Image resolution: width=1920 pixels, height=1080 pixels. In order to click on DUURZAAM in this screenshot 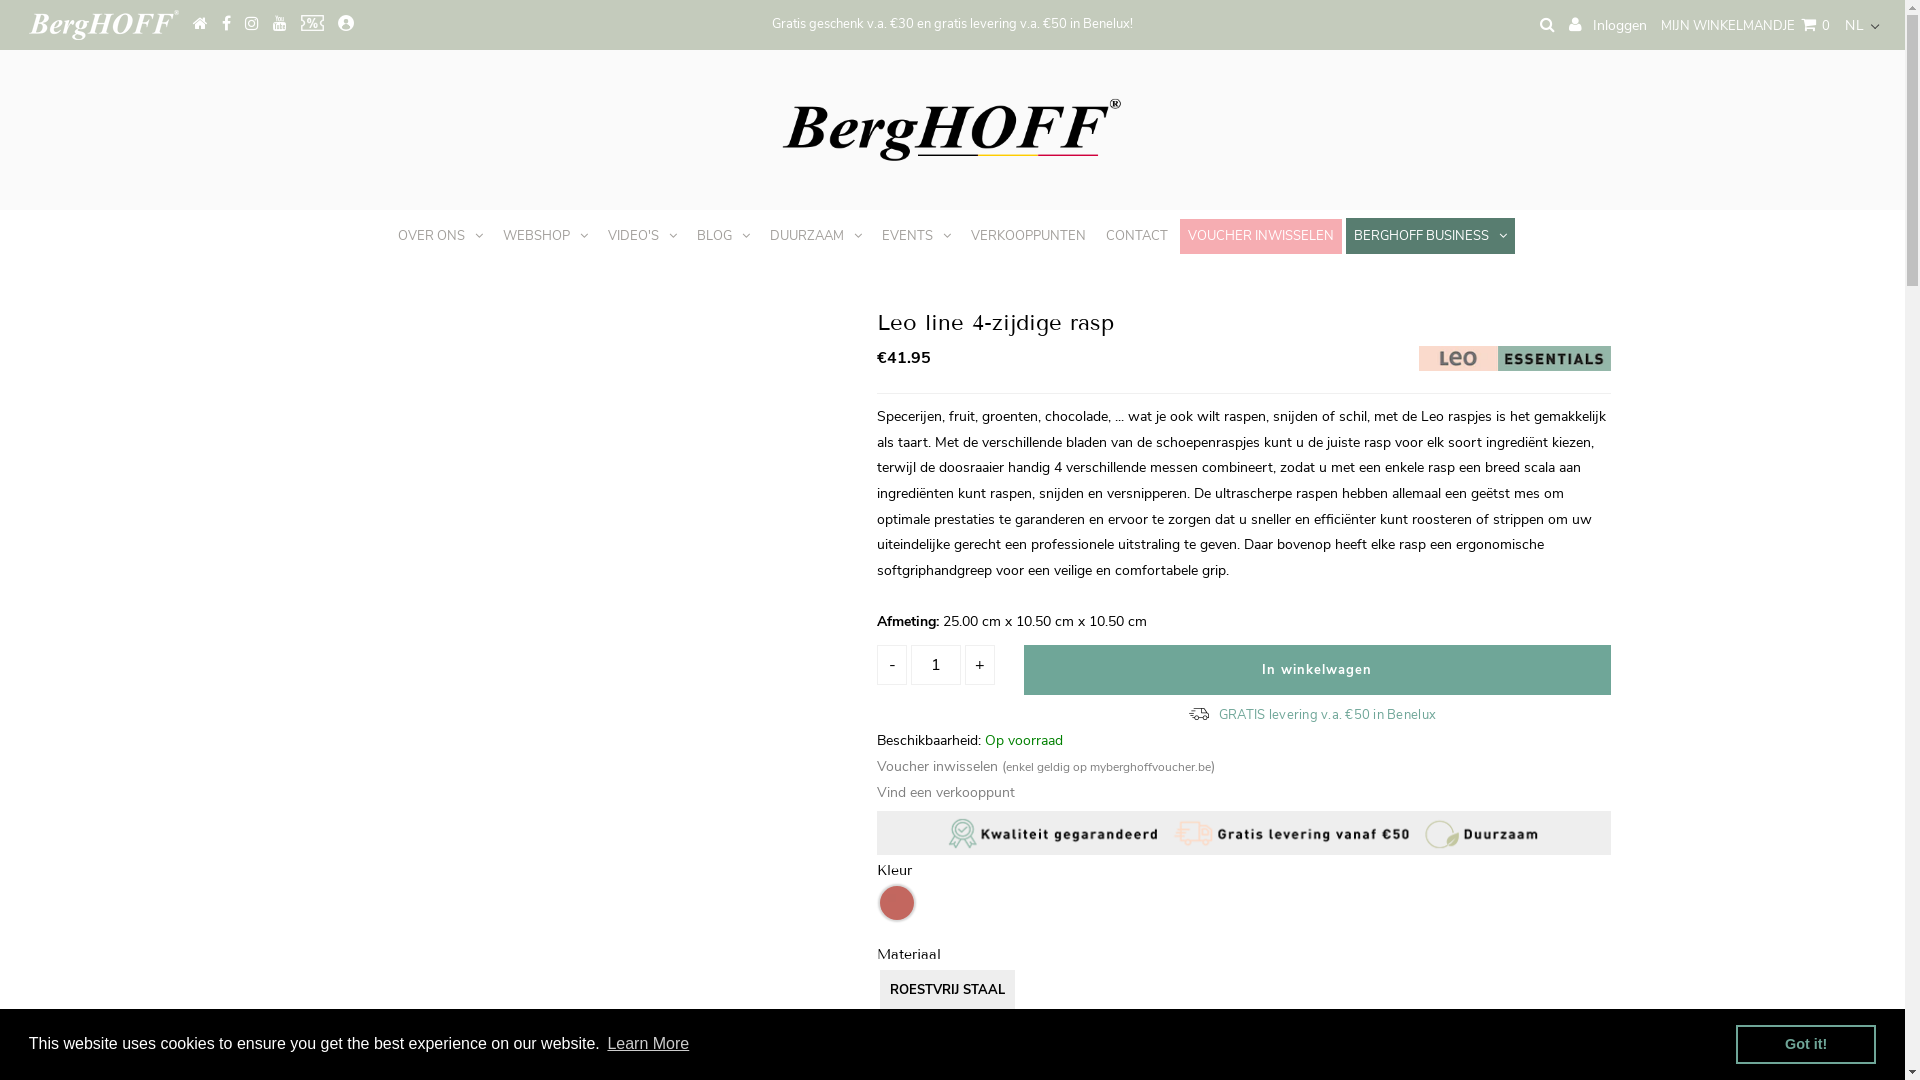, I will do `click(816, 236)`.